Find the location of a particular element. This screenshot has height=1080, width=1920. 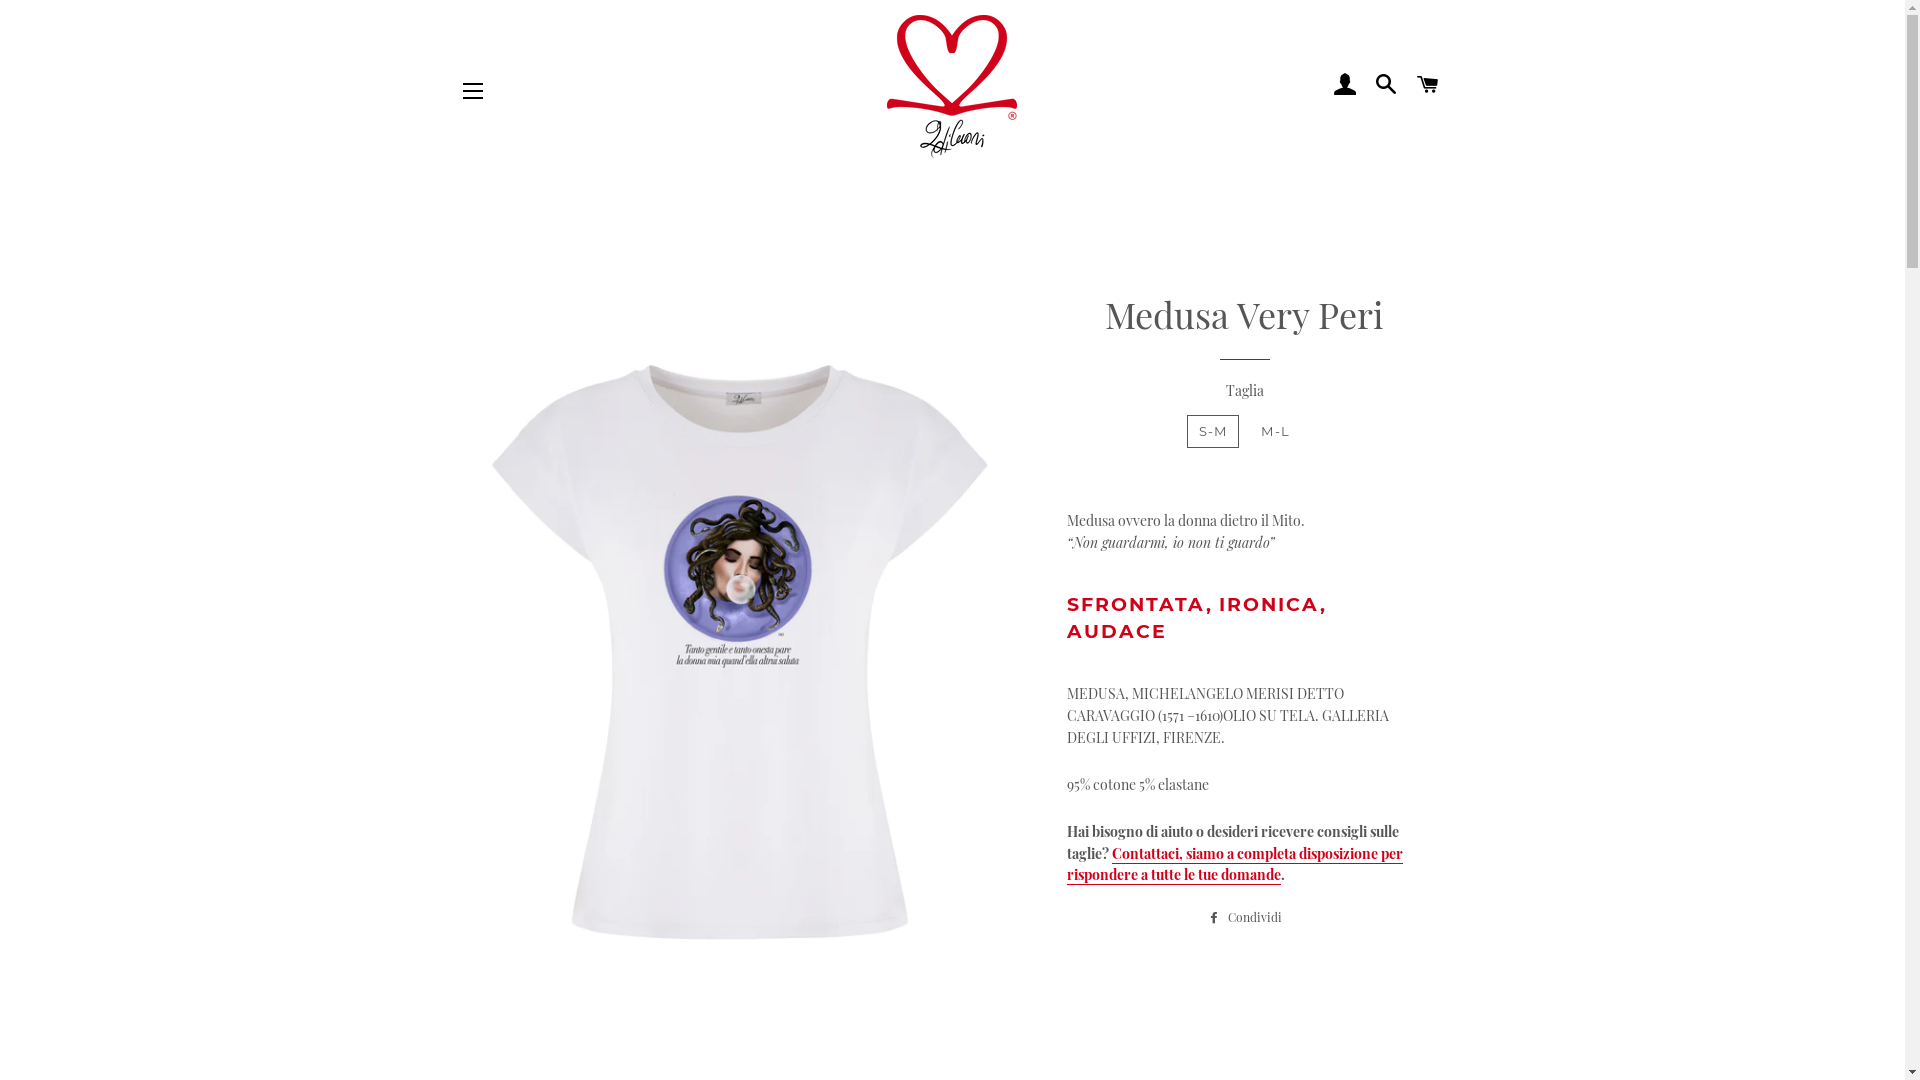

Accedi is located at coordinates (1345, 86).